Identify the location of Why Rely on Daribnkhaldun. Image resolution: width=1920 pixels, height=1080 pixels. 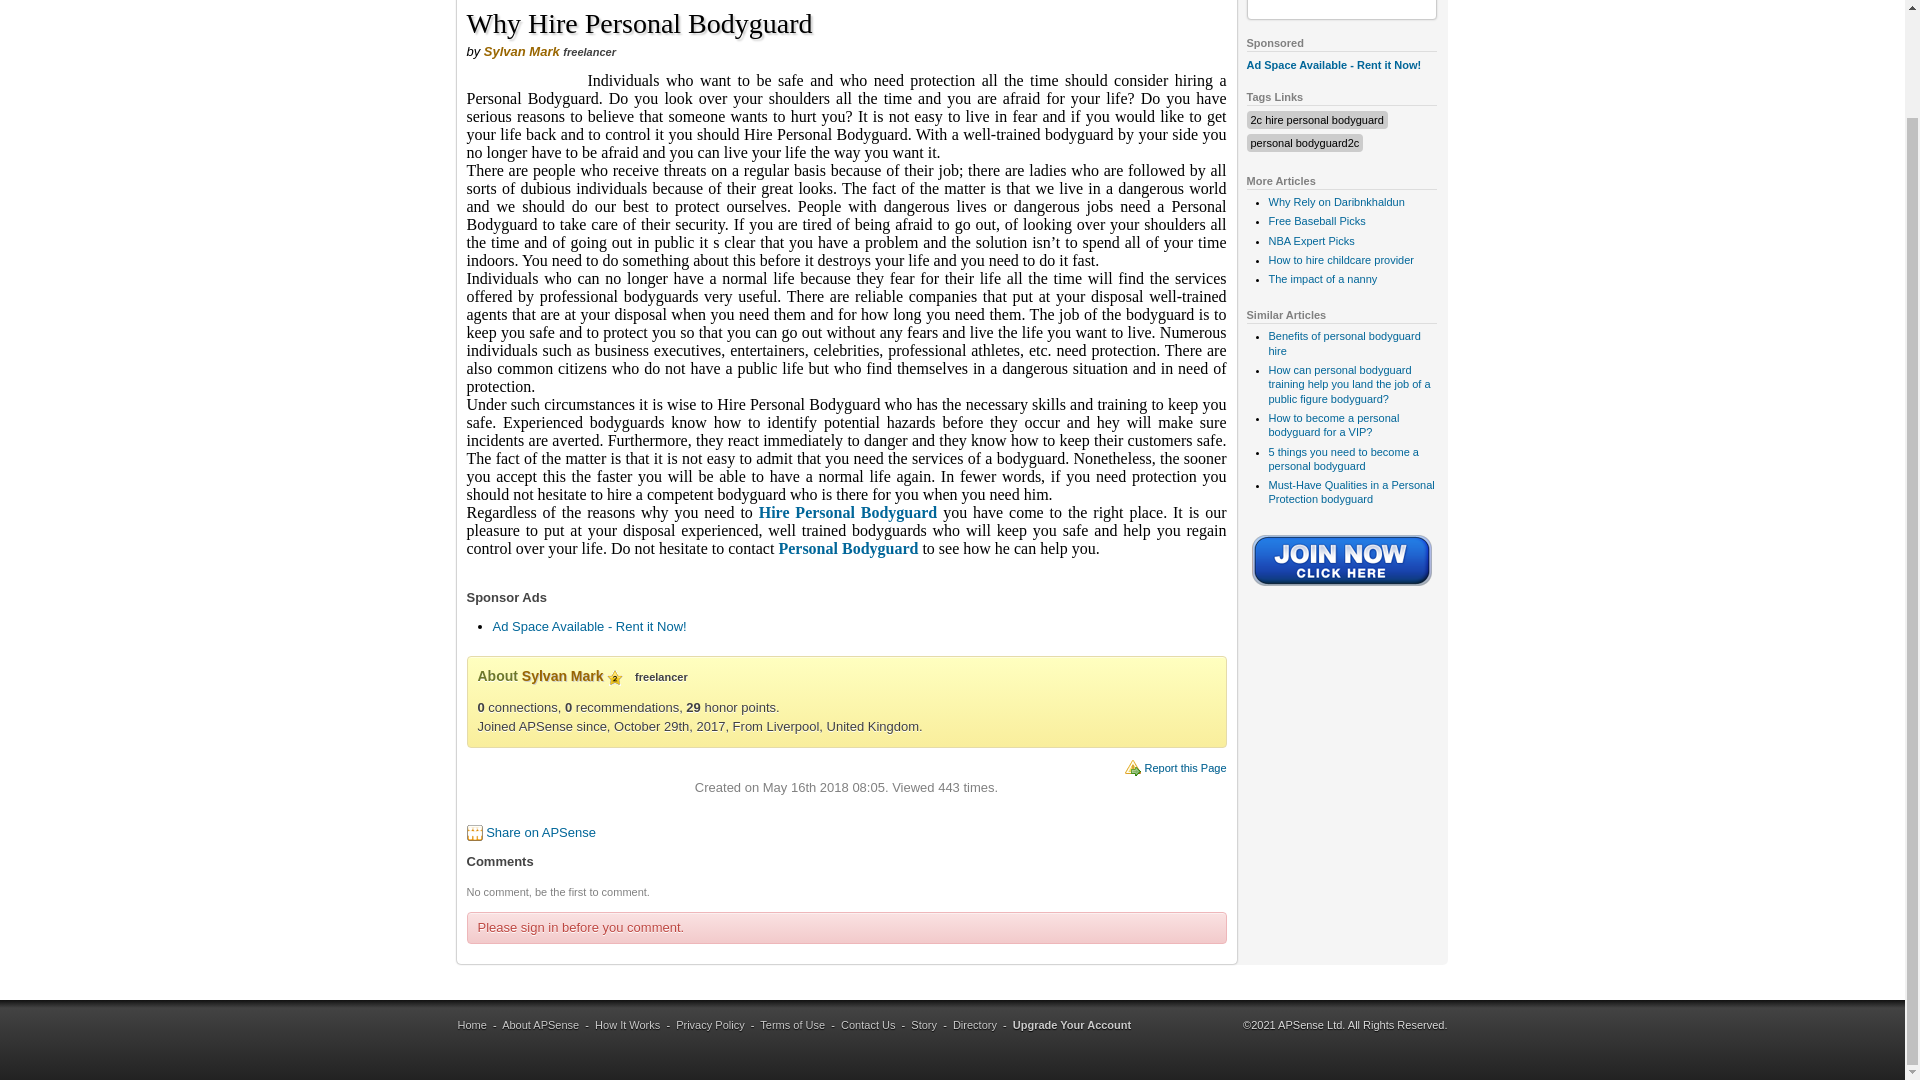
(1335, 202).